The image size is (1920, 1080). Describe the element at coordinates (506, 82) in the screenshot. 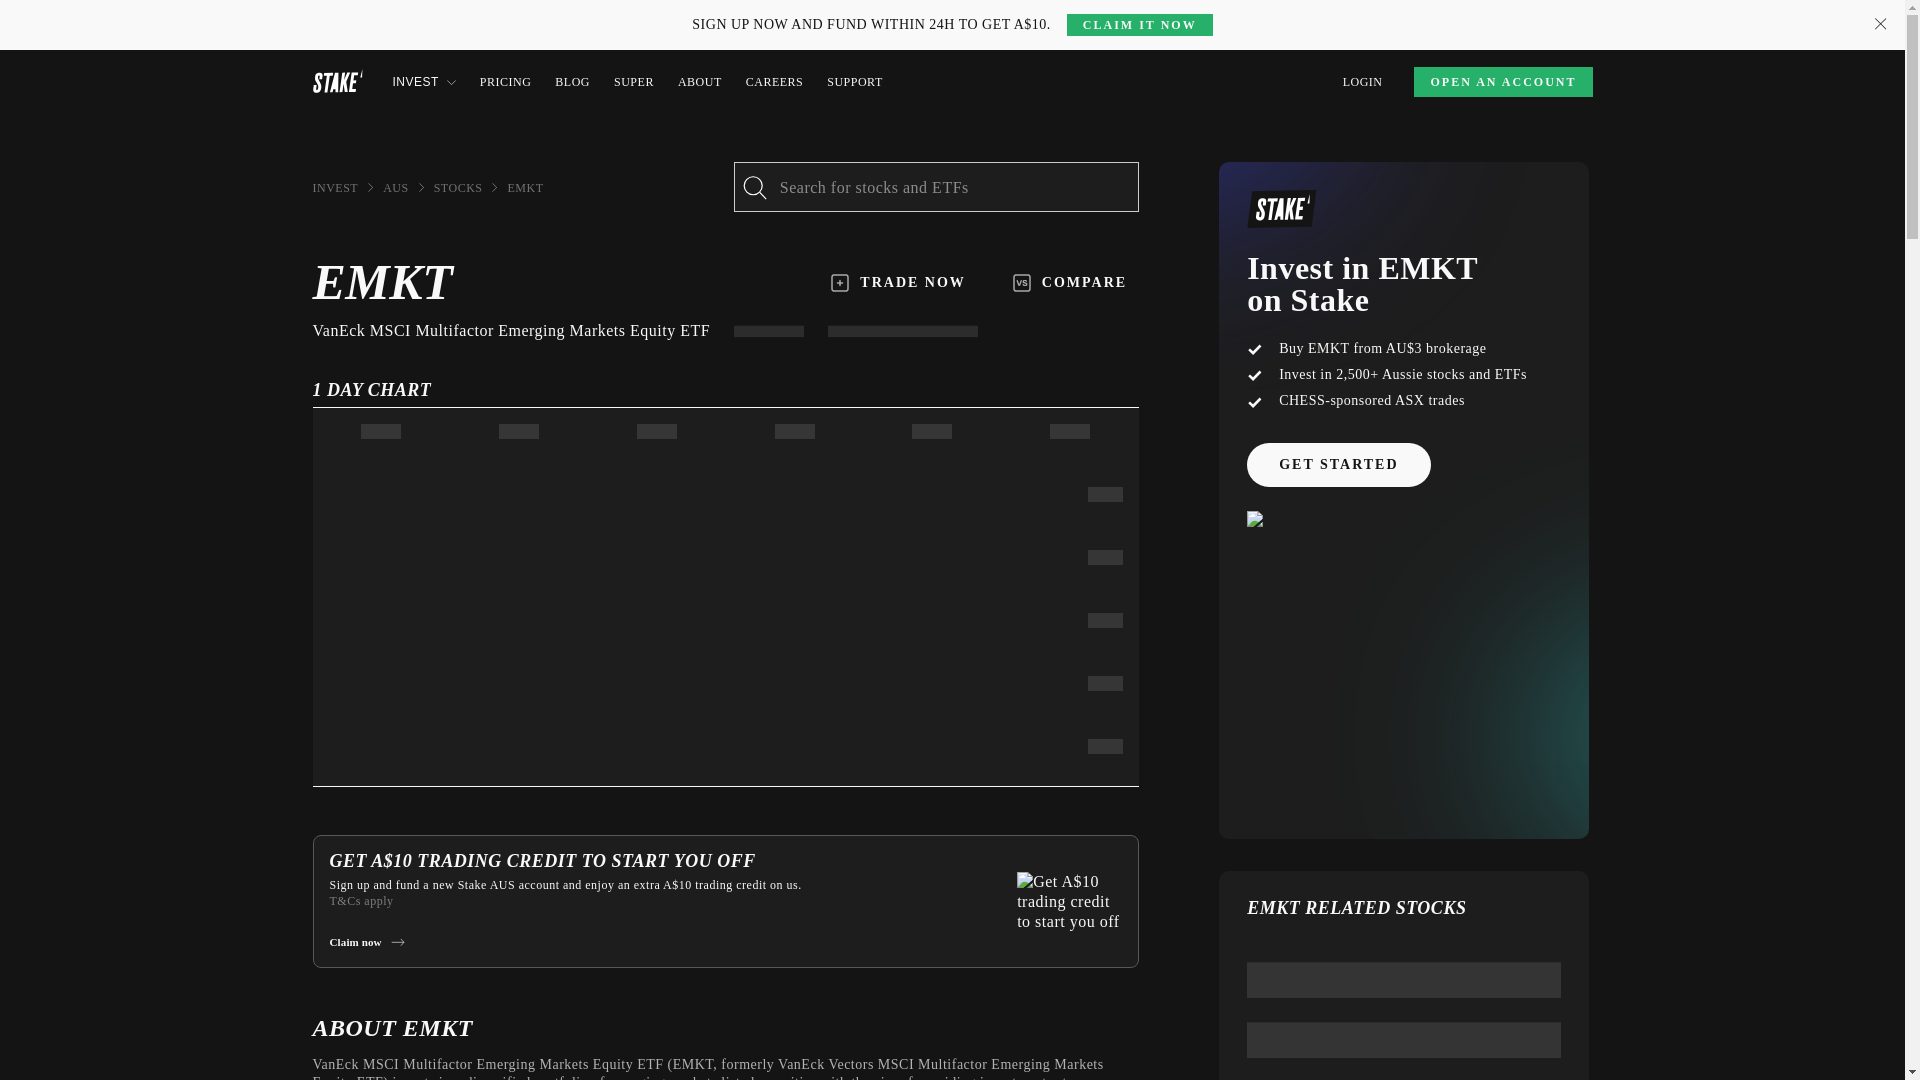

I see `PRICING` at that location.